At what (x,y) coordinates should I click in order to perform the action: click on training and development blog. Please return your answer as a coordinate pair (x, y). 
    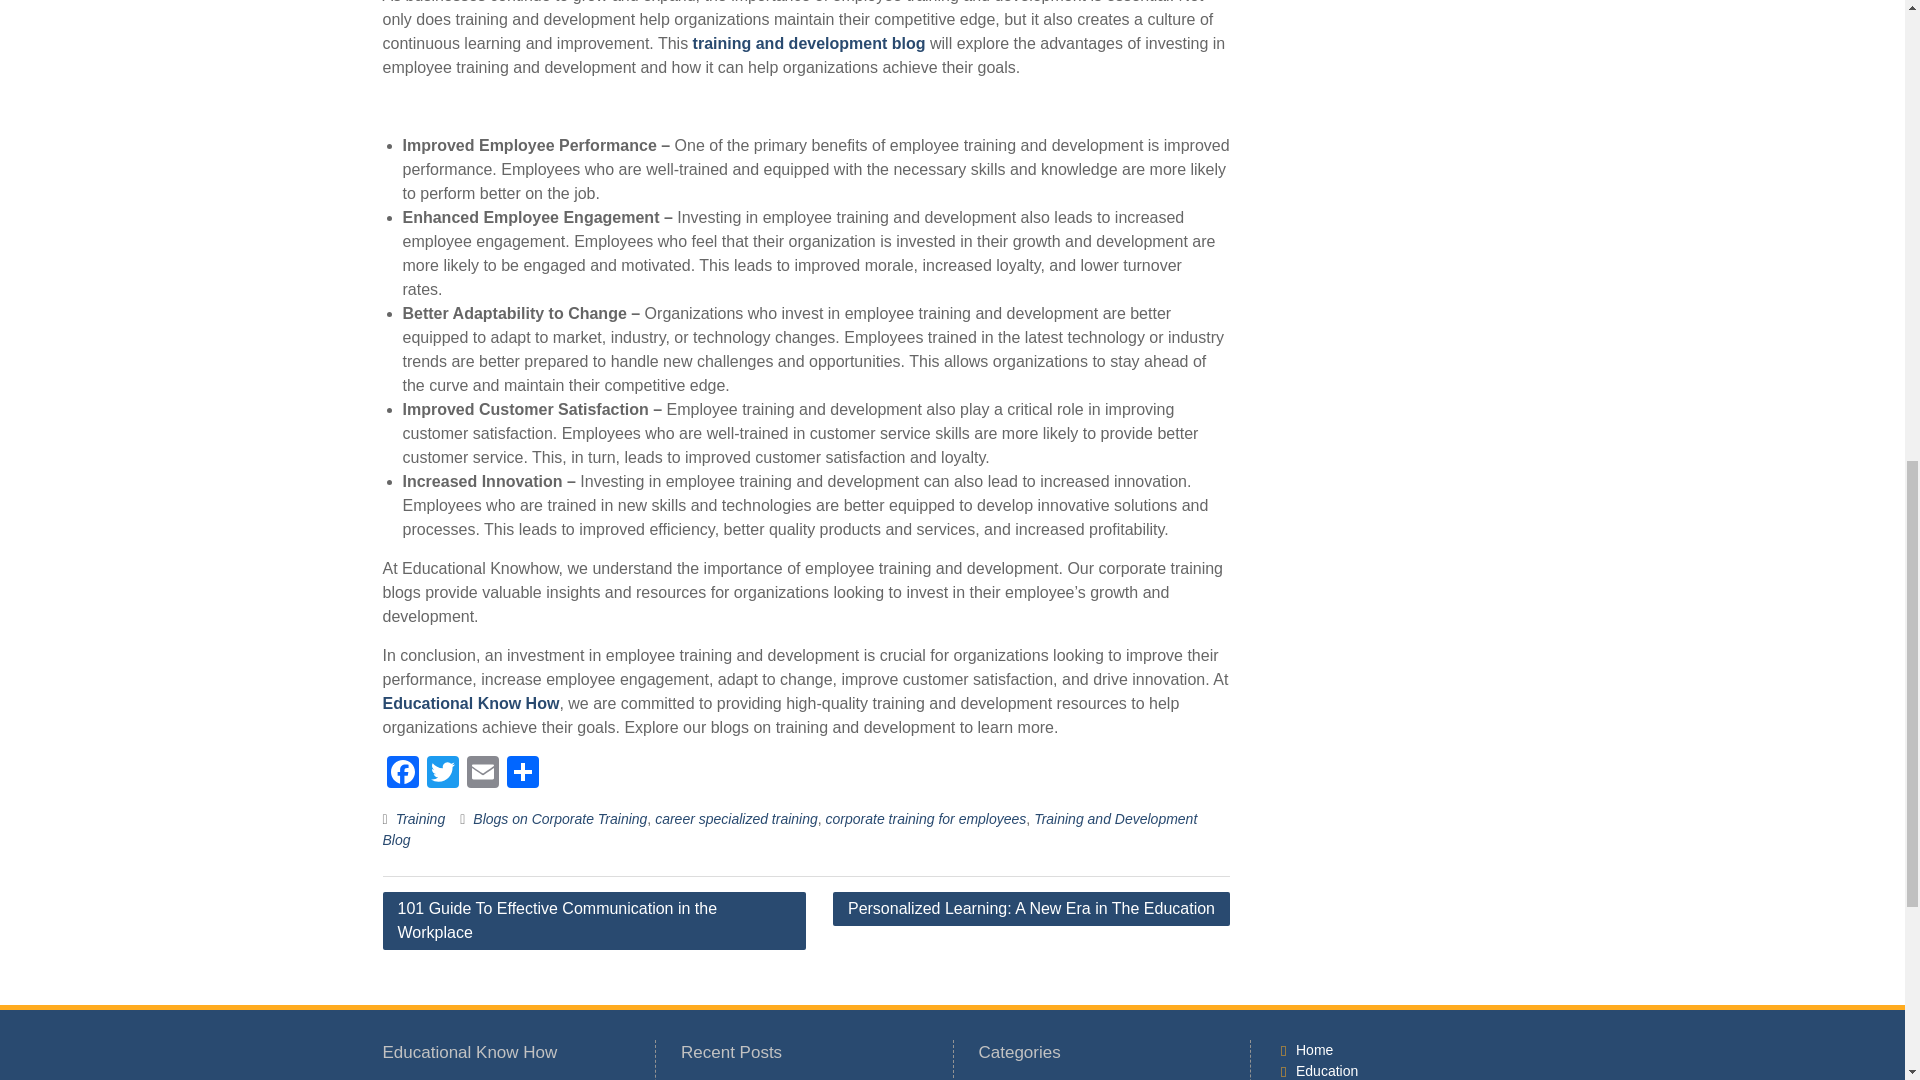
    Looking at the image, I should click on (809, 42).